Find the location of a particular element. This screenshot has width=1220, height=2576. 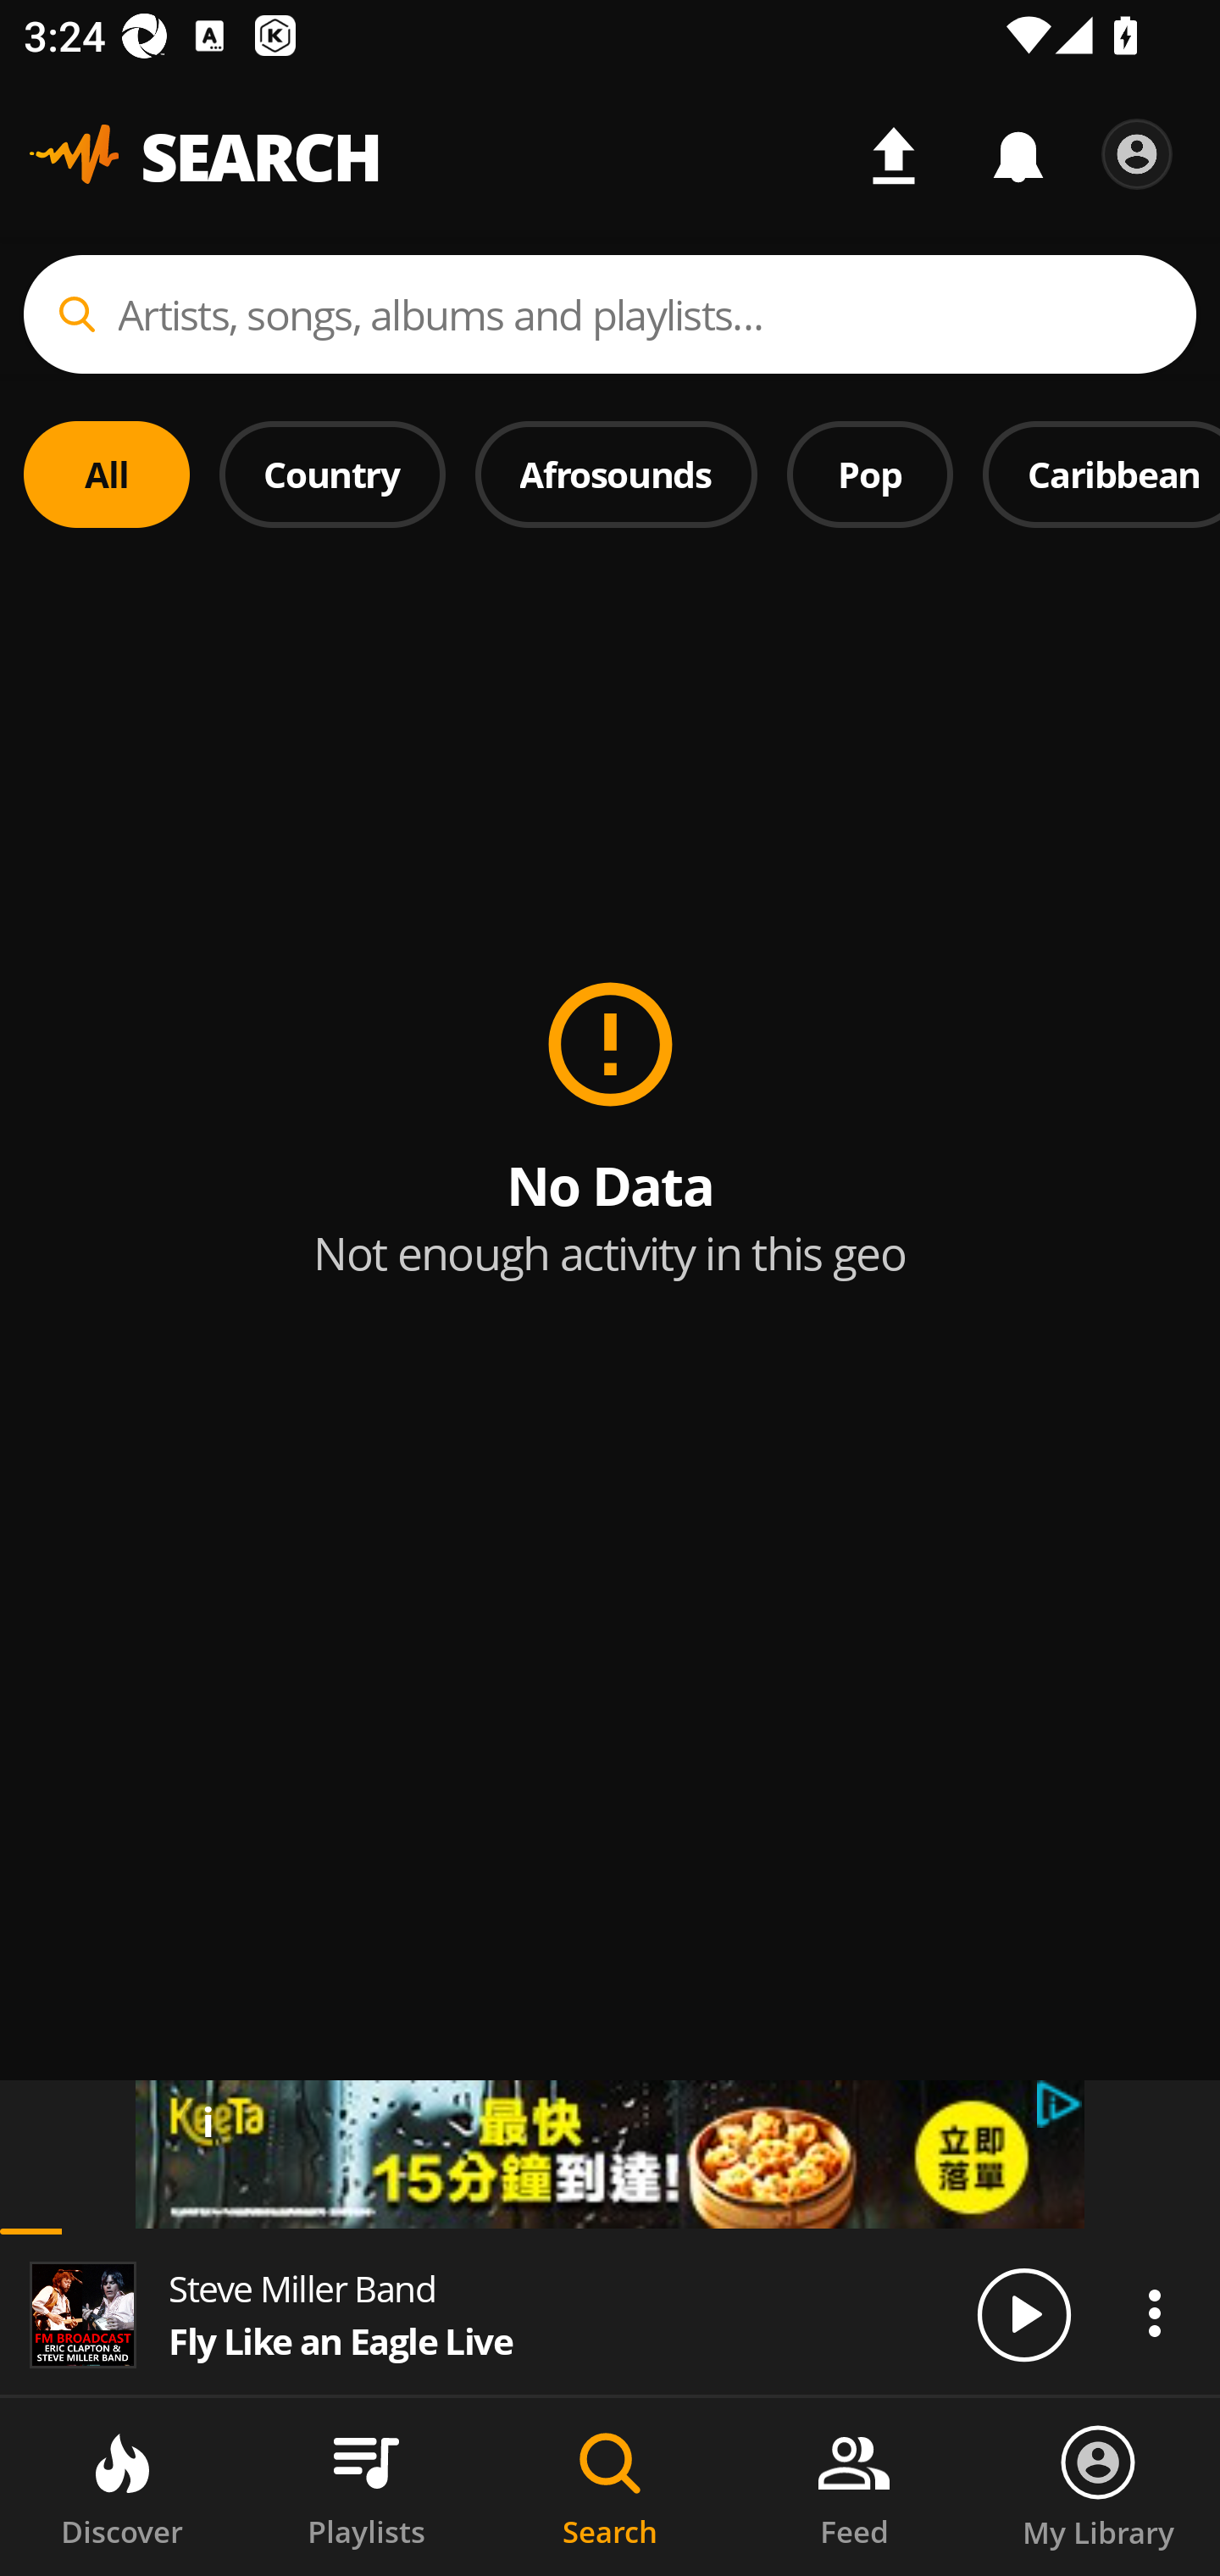

Settings is located at coordinates (1137, 154).